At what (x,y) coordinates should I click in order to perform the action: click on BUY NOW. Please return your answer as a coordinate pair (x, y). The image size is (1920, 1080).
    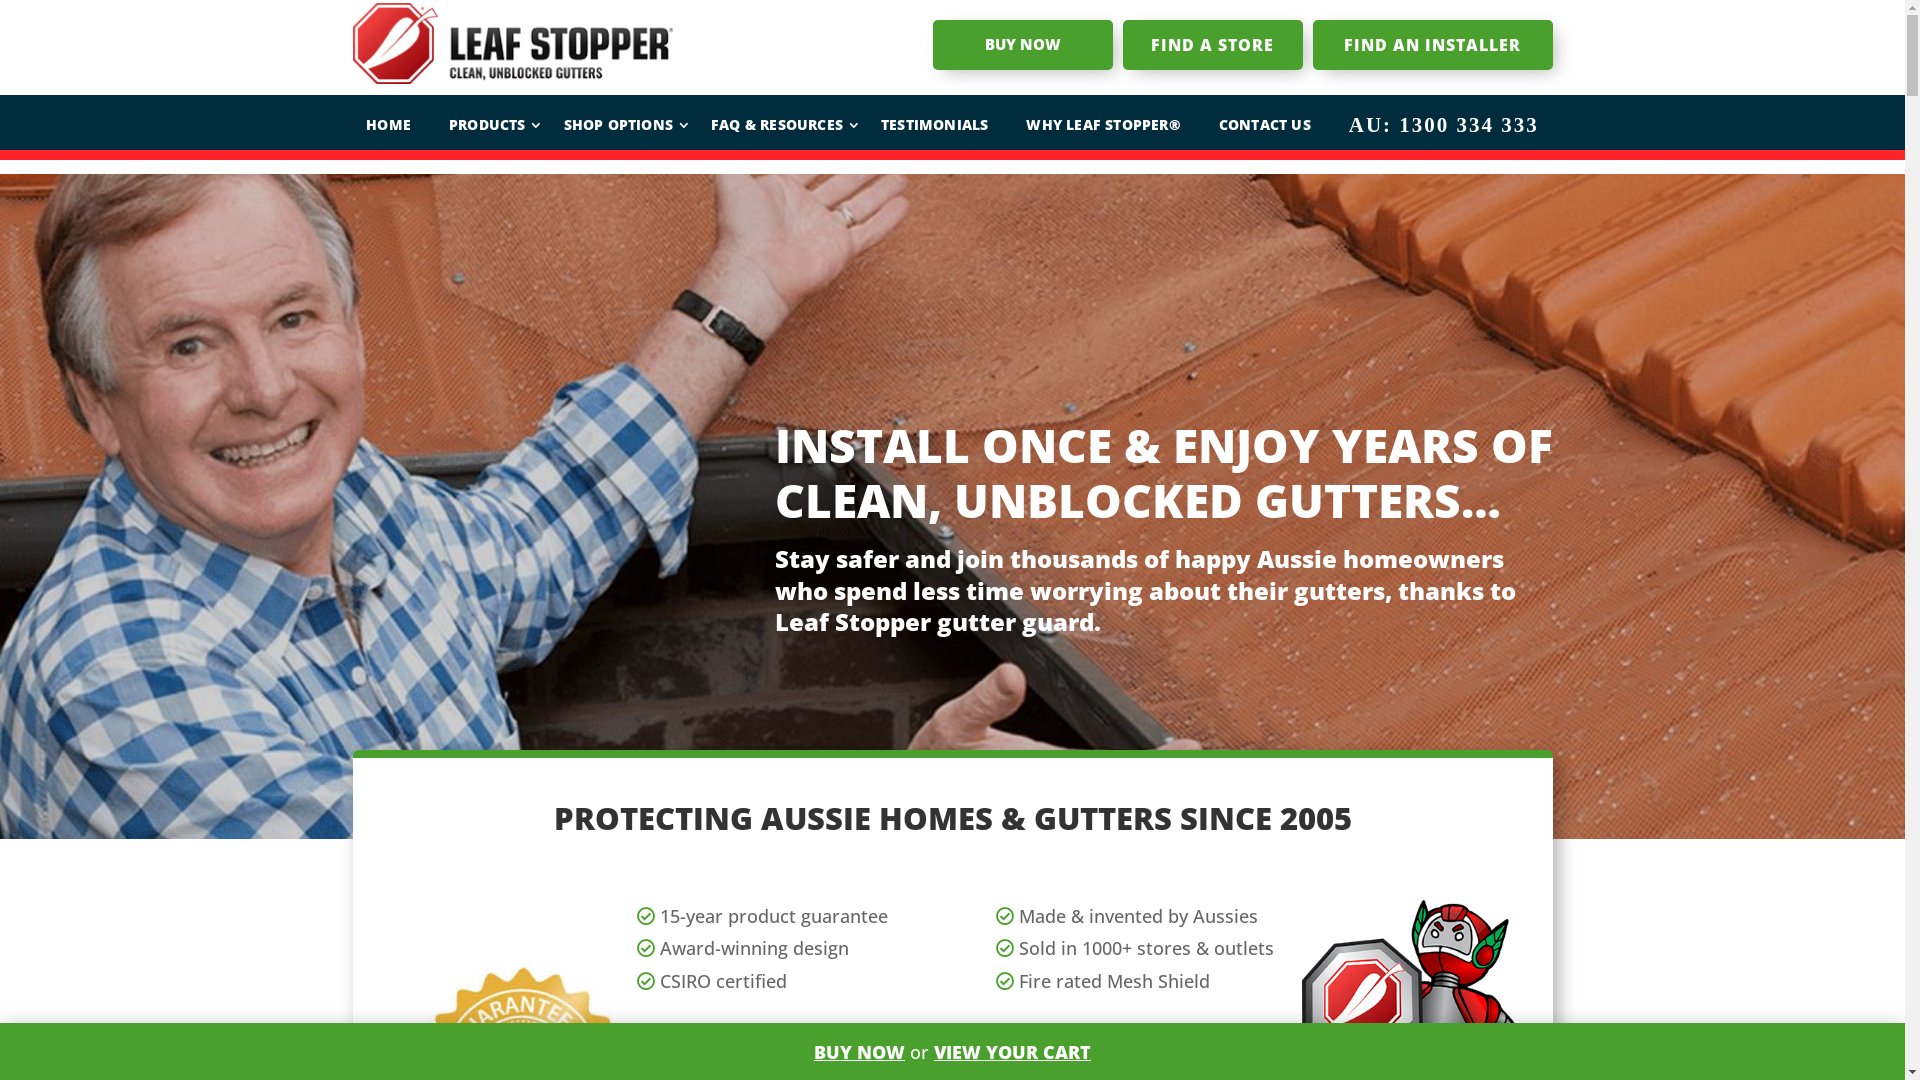
    Looking at the image, I should click on (860, 1052).